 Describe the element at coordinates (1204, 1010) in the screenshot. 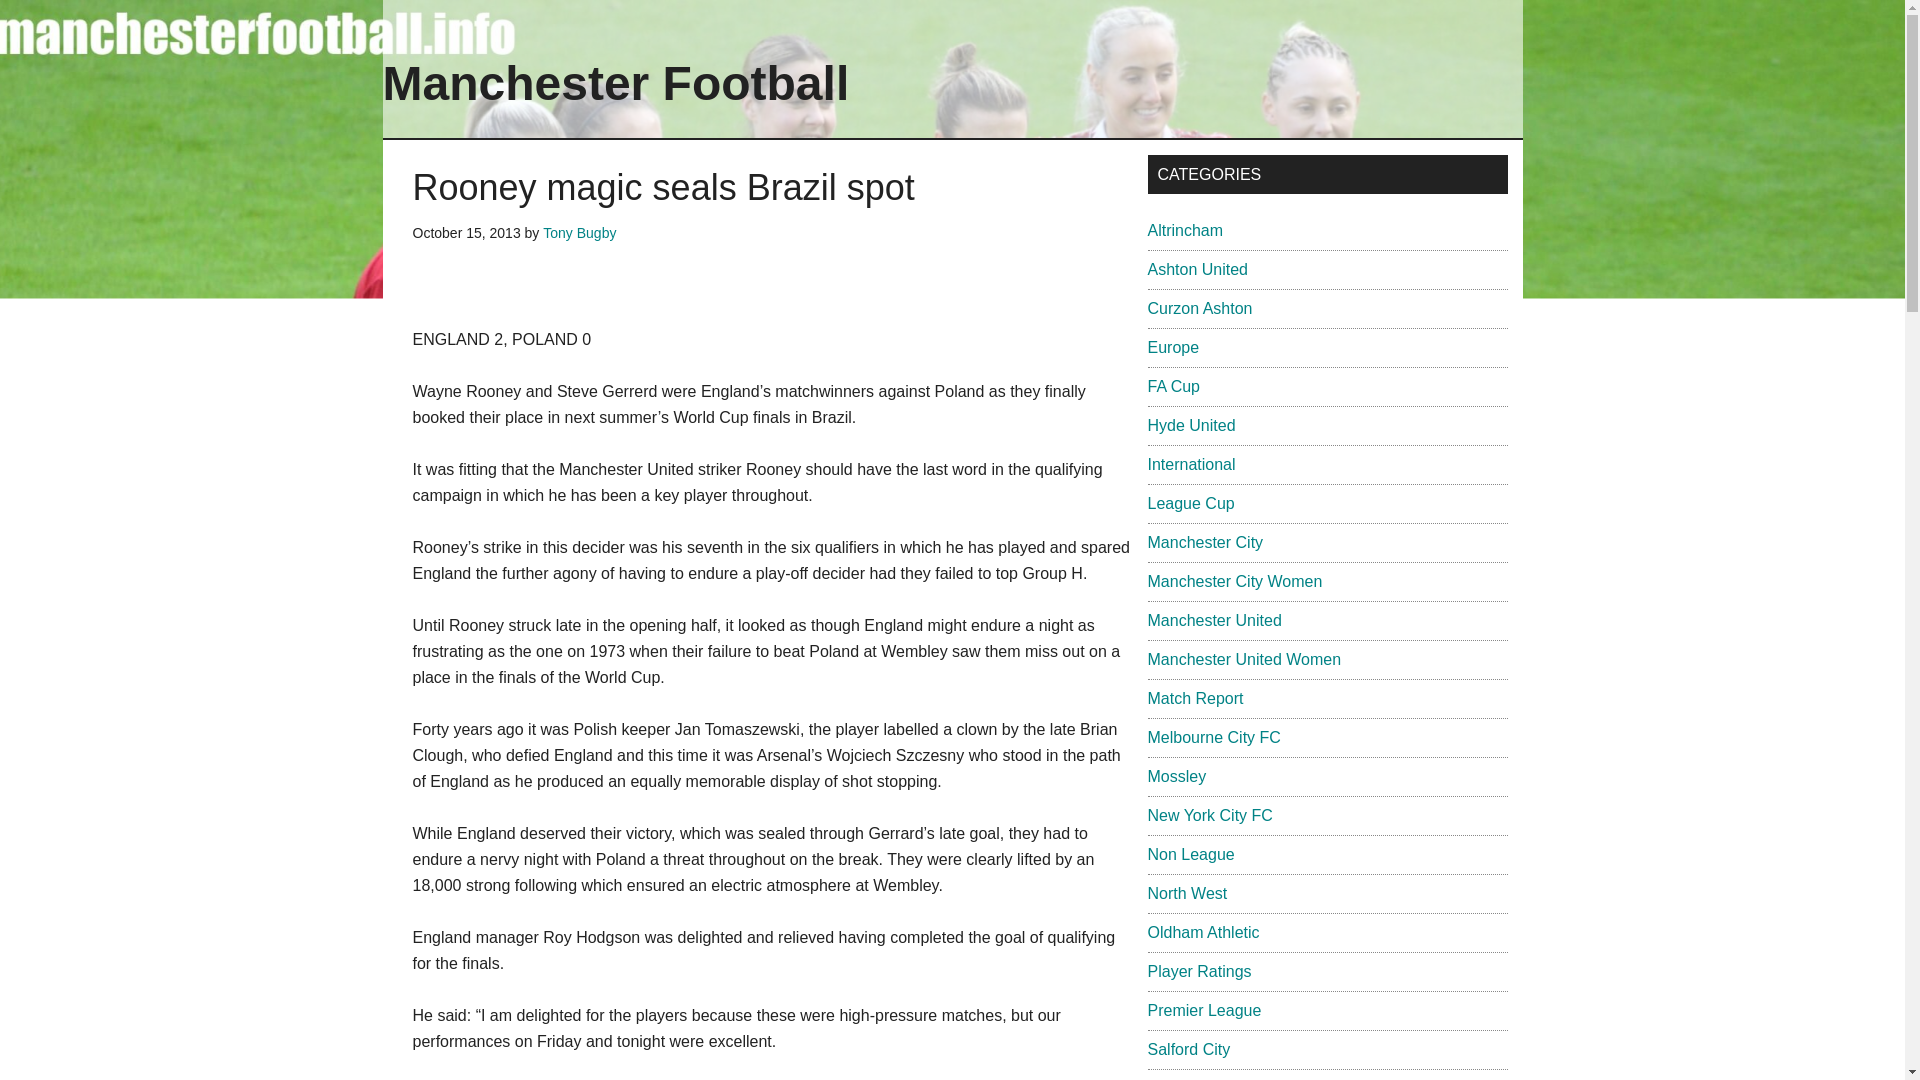

I see `Premier League` at that location.